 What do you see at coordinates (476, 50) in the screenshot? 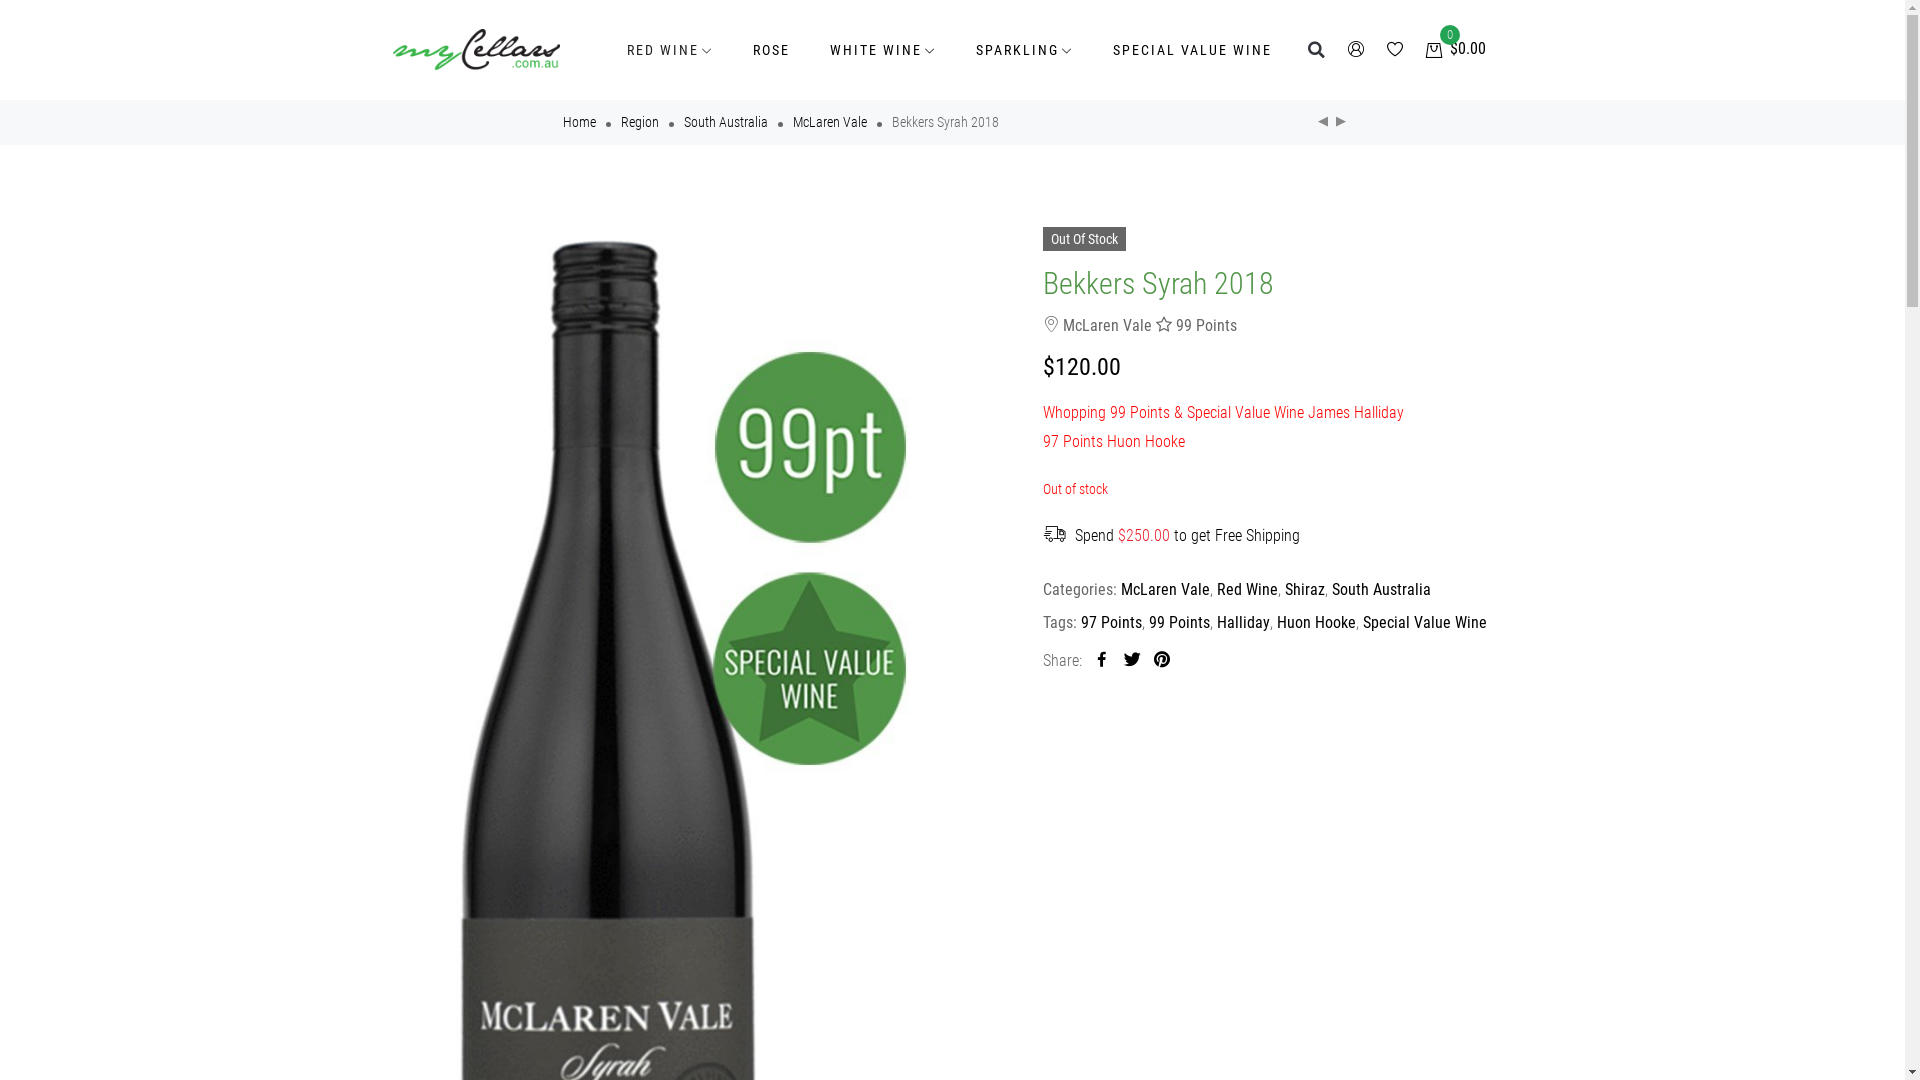
I see `myCellars.com.au` at bounding box center [476, 50].